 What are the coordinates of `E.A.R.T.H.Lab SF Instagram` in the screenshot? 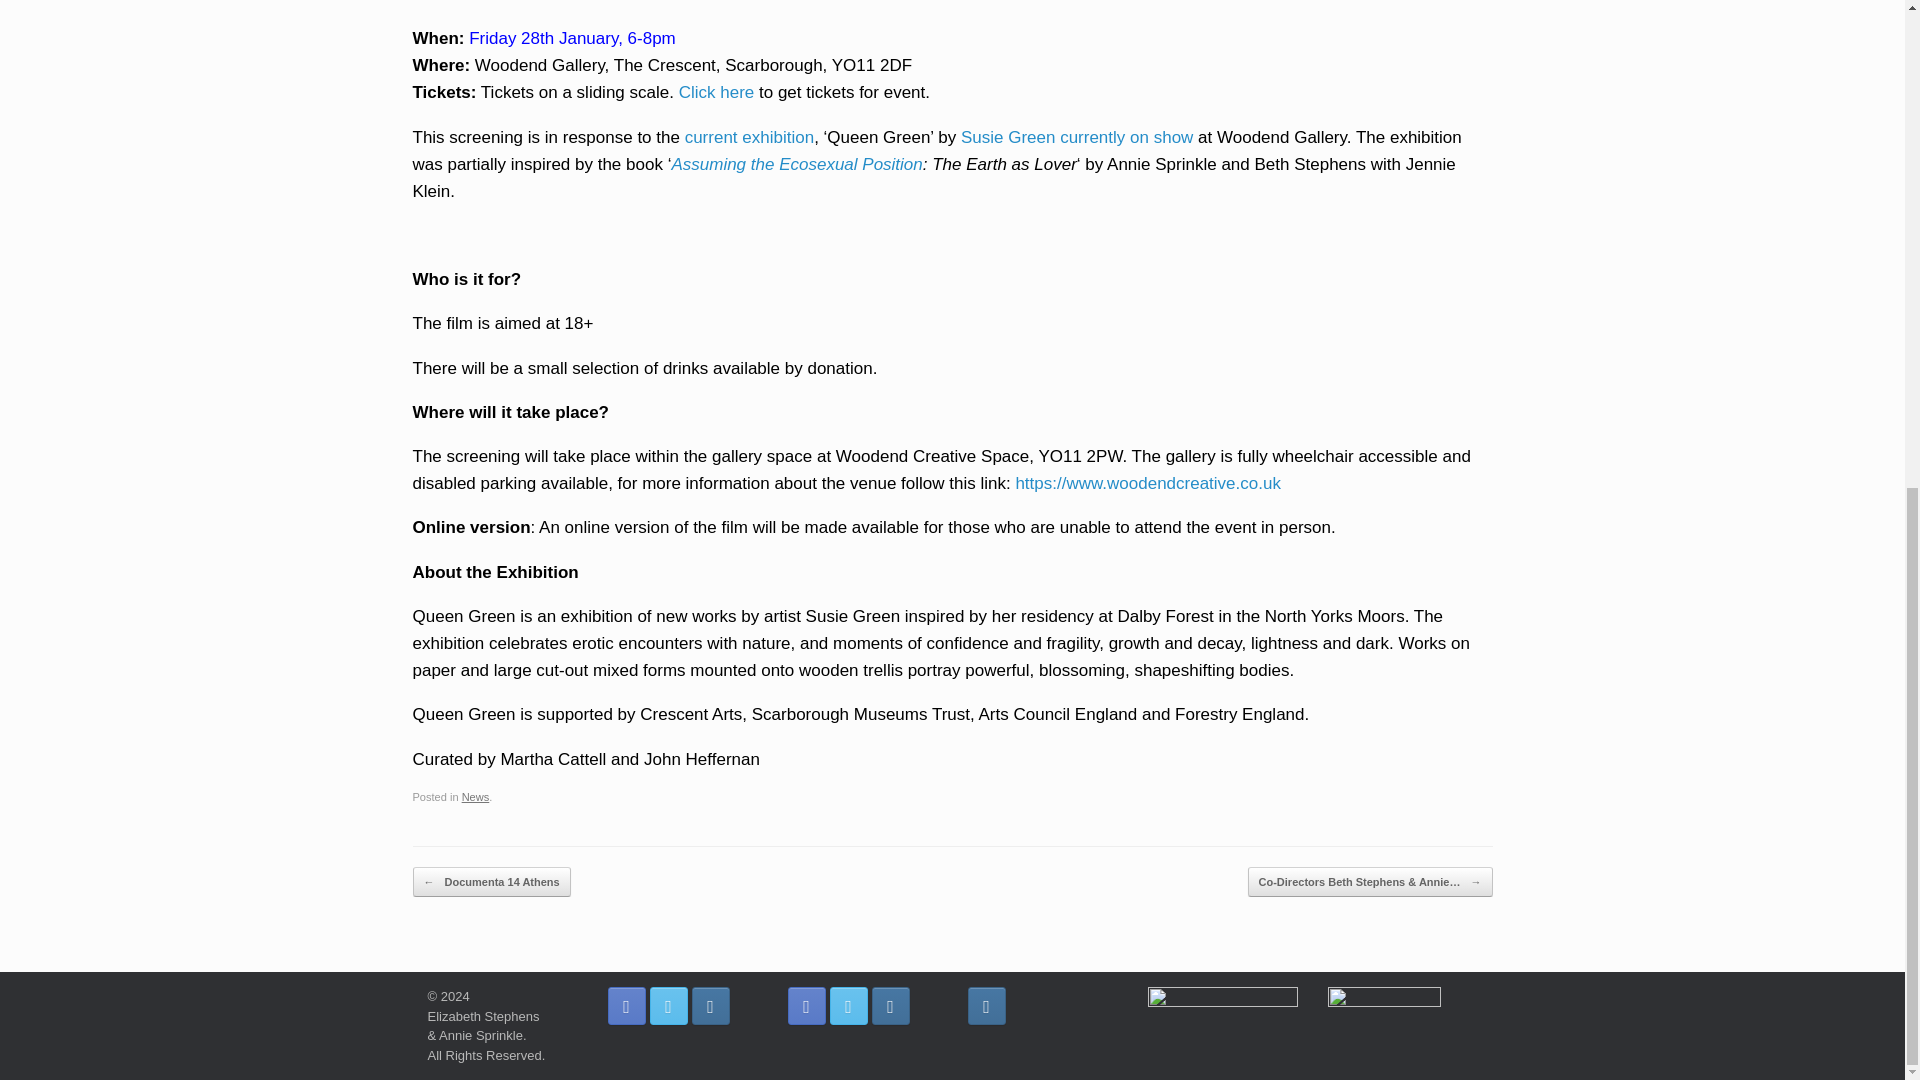 It's located at (986, 1006).